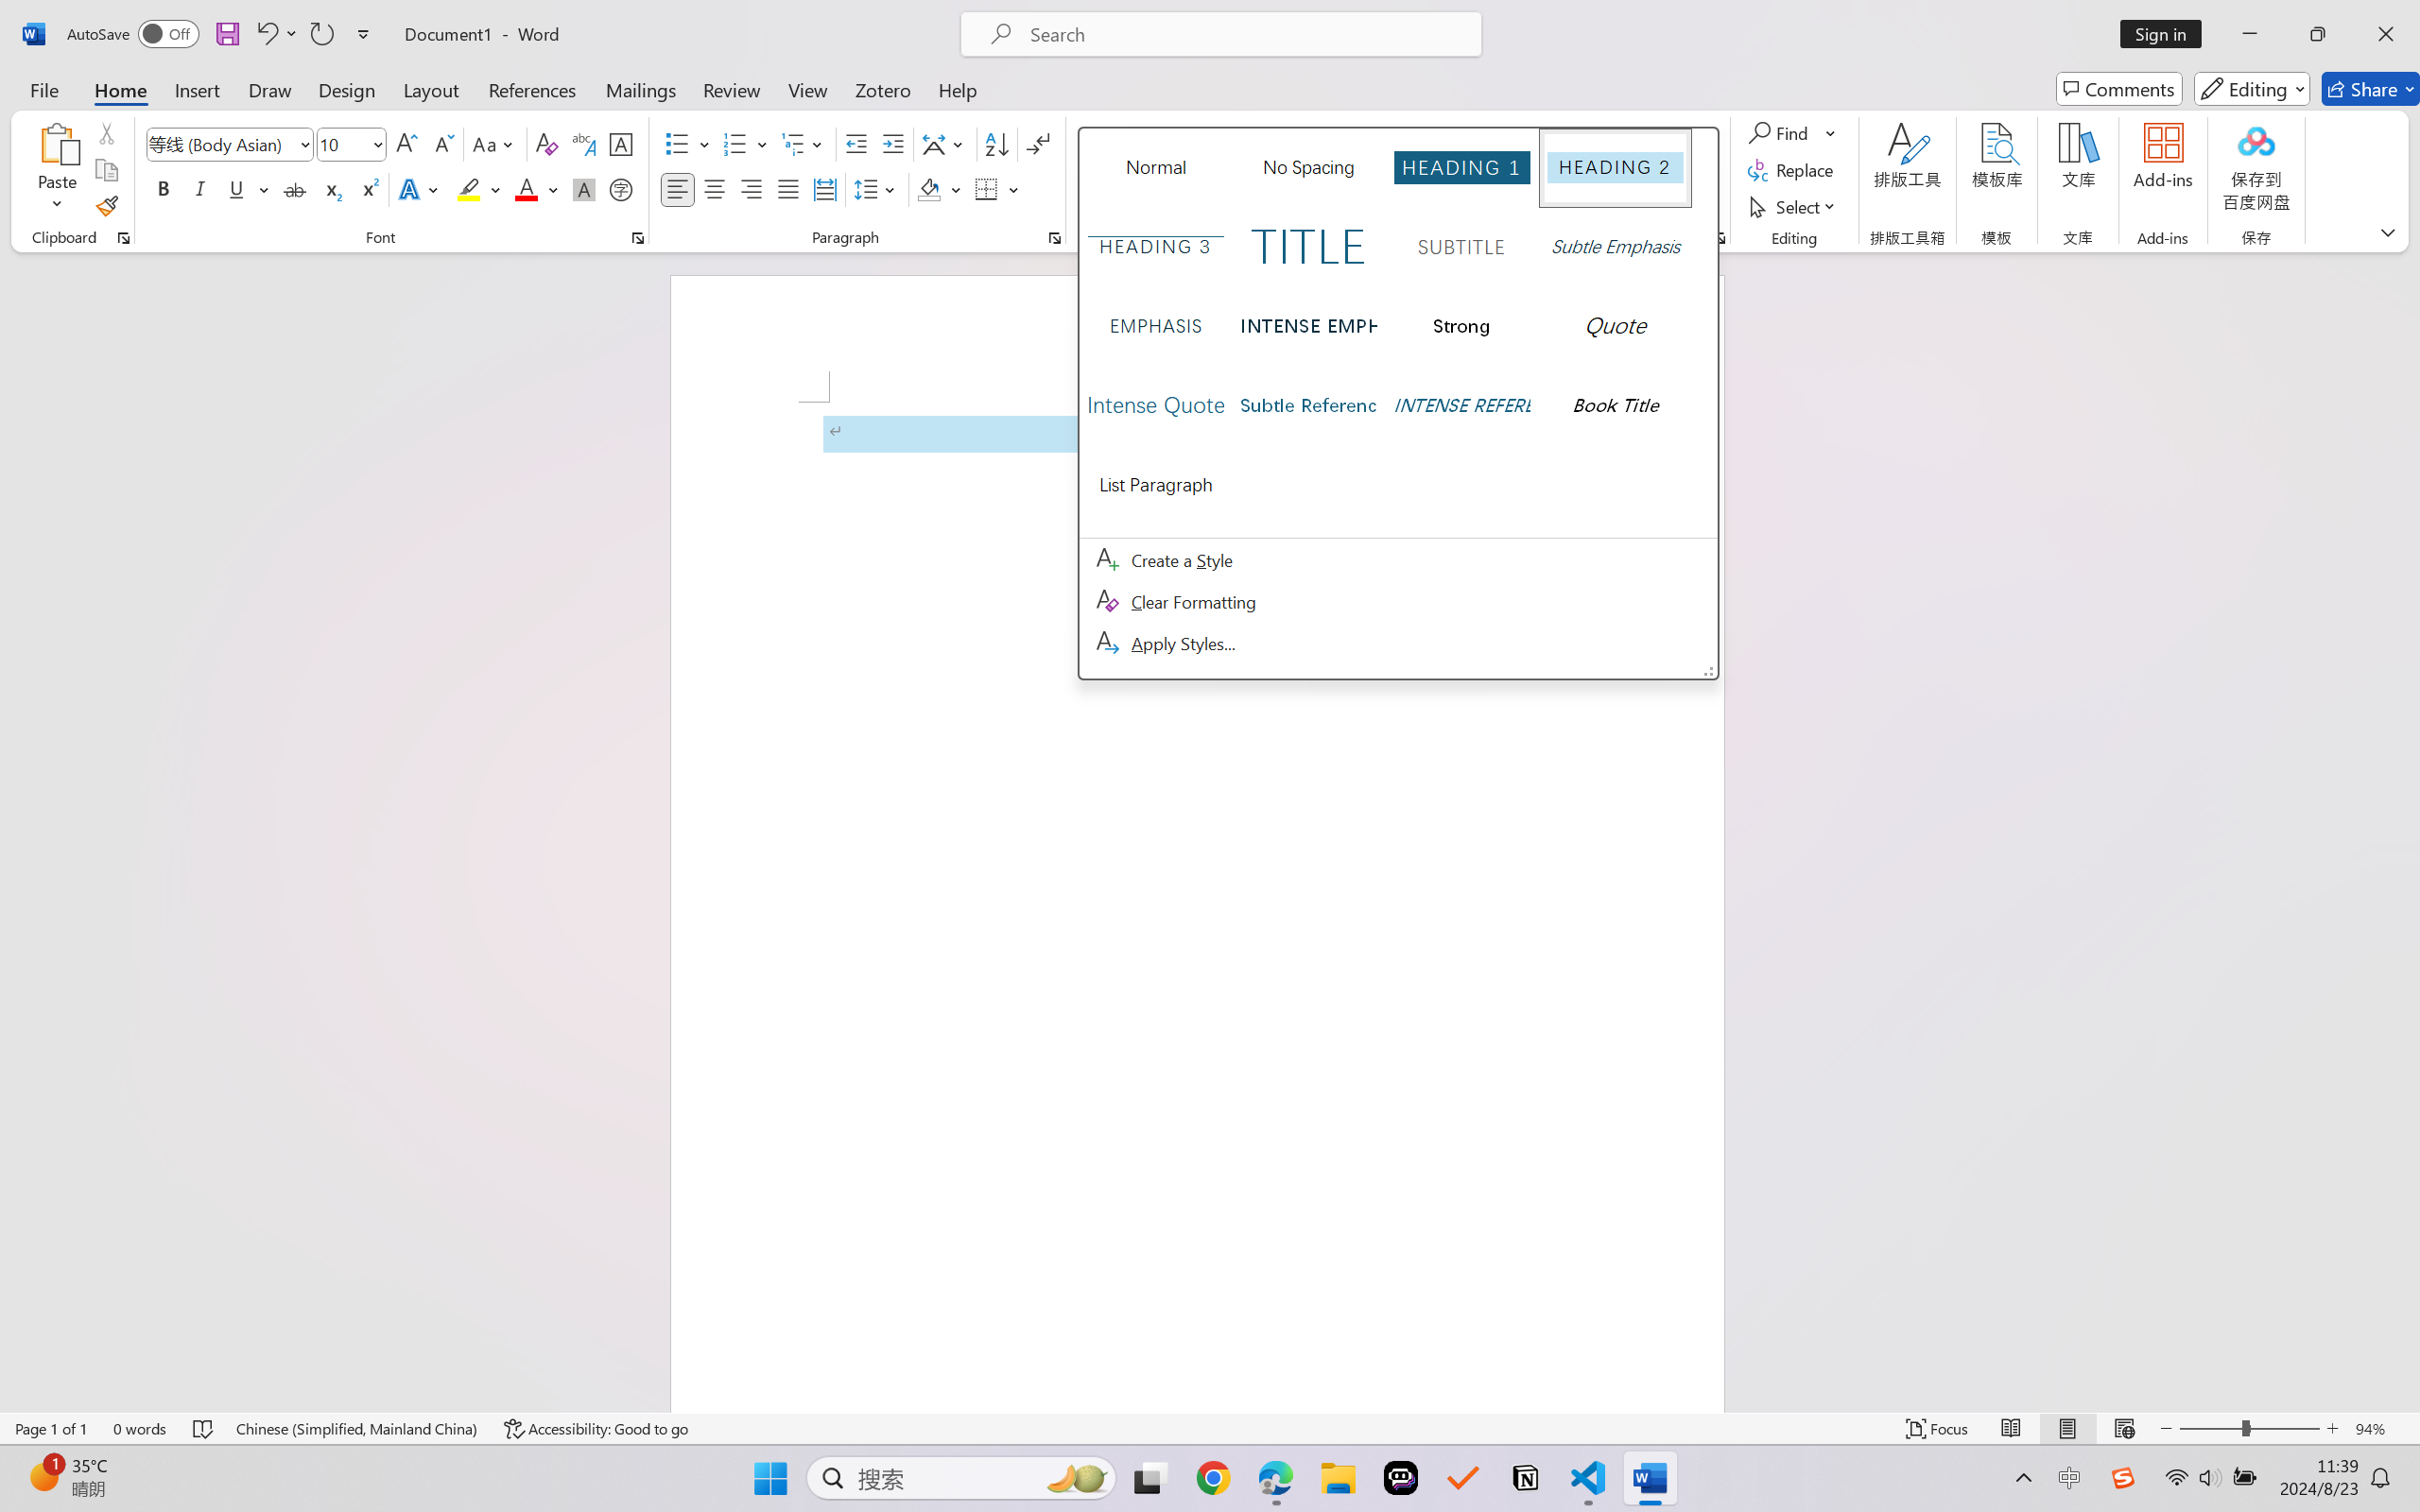 This screenshot has width=2420, height=1512. What do you see at coordinates (928, 189) in the screenshot?
I see `Shading No Color` at bounding box center [928, 189].